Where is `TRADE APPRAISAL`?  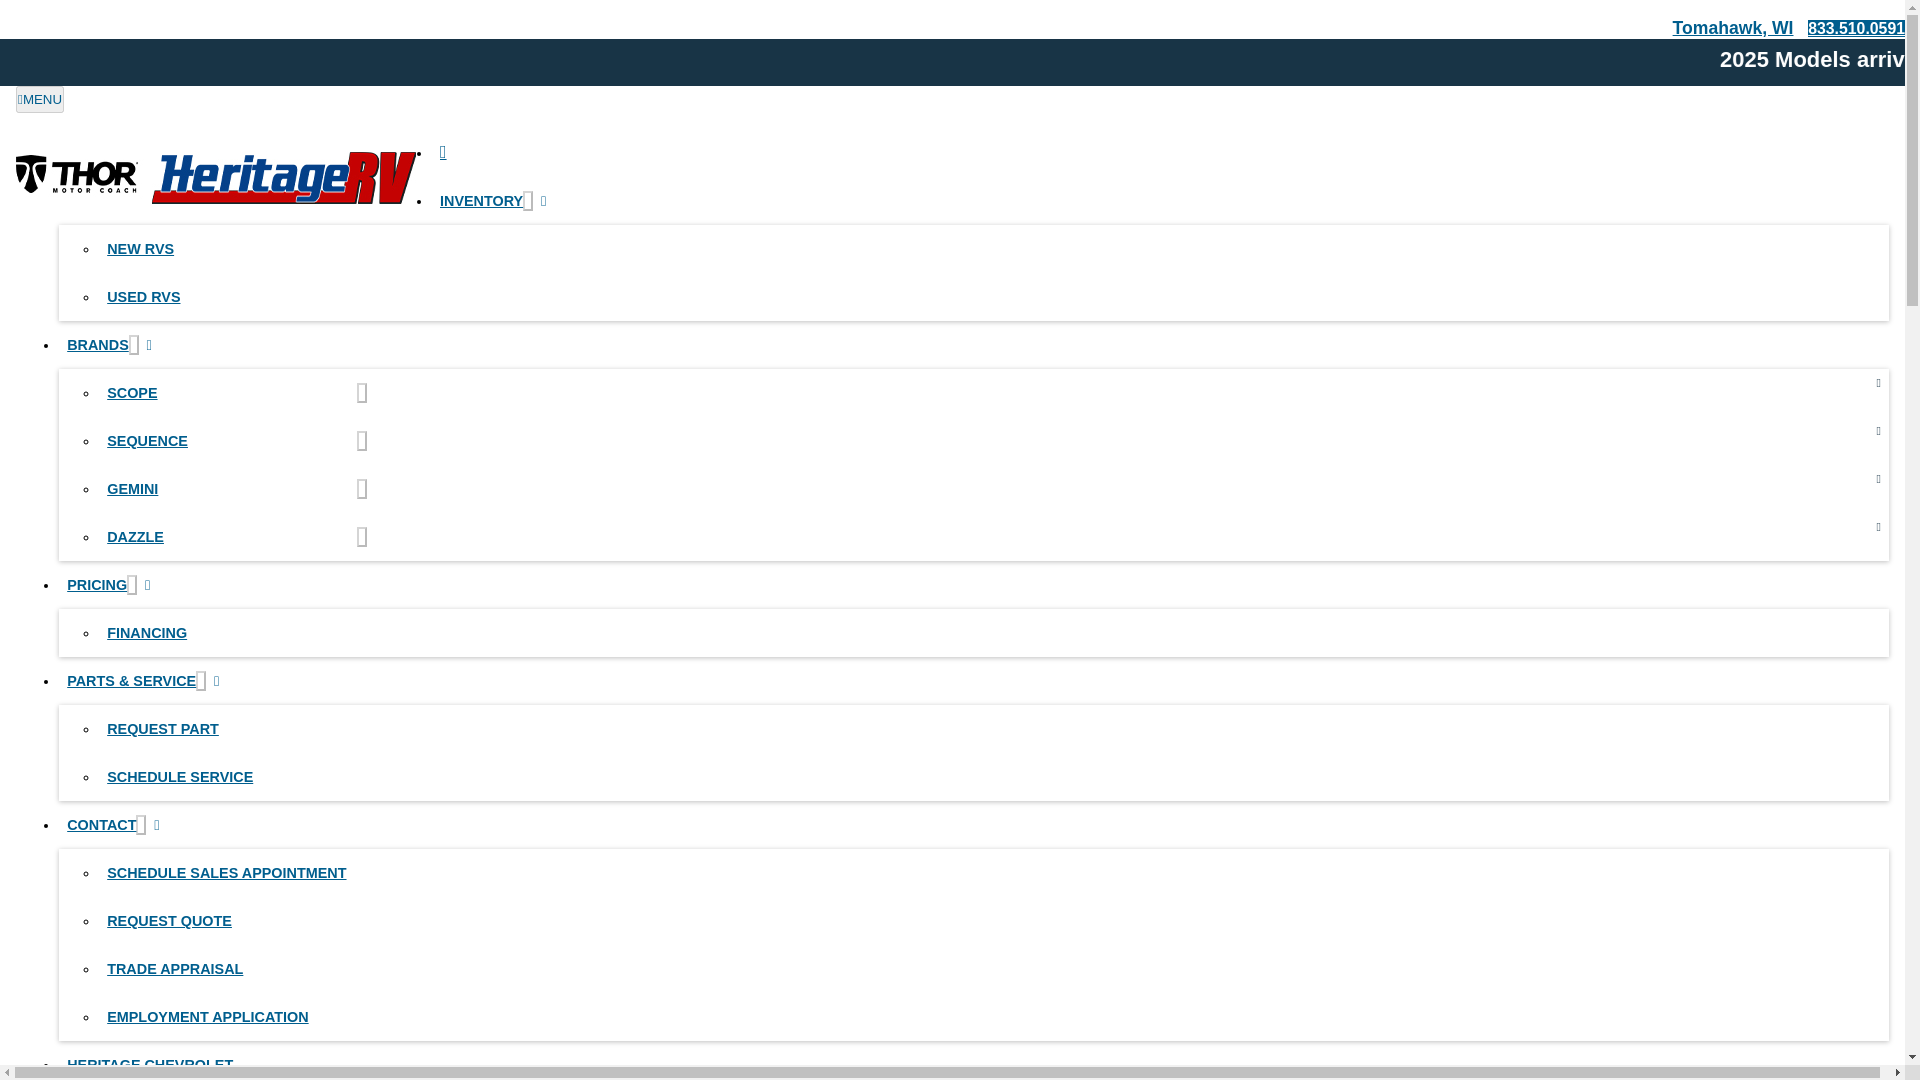 TRADE APPRAISAL is located at coordinates (228, 968).